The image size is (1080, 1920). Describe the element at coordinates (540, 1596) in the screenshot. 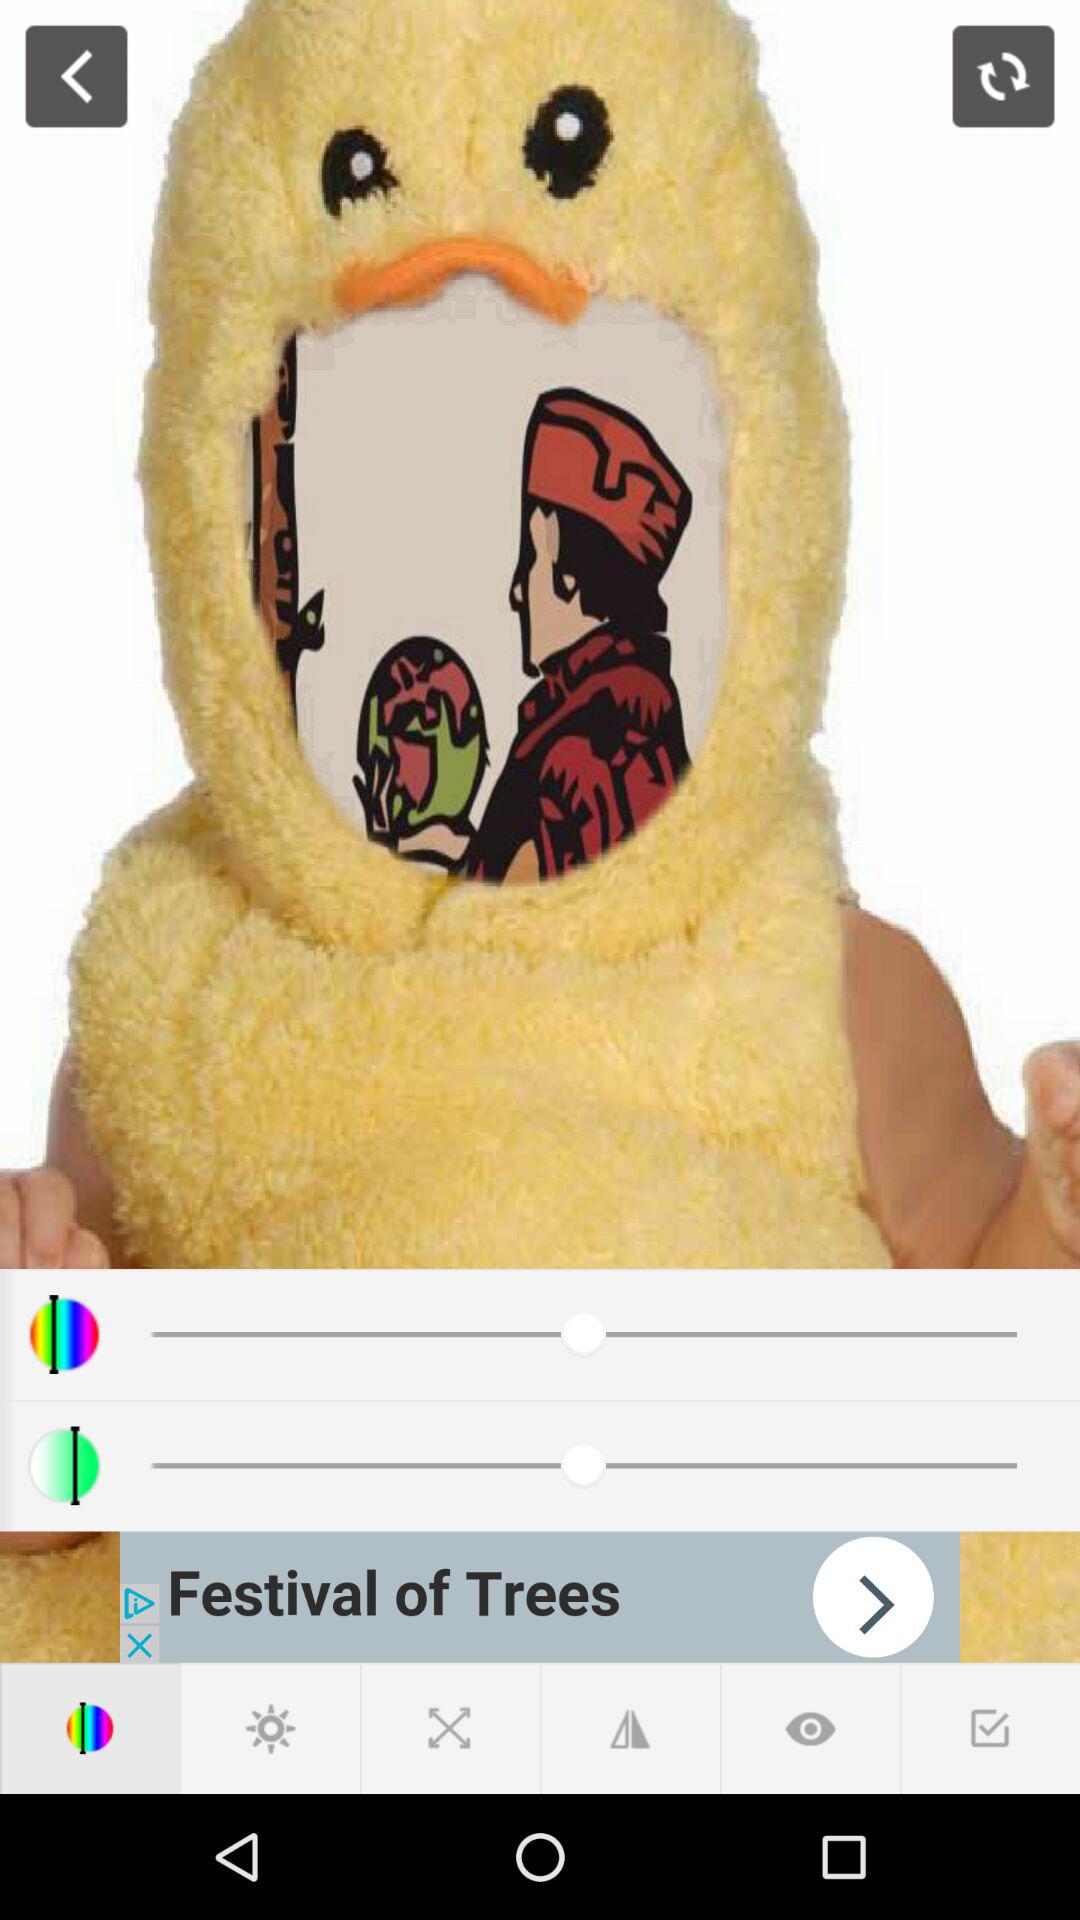

I see `next page that in named` at that location.